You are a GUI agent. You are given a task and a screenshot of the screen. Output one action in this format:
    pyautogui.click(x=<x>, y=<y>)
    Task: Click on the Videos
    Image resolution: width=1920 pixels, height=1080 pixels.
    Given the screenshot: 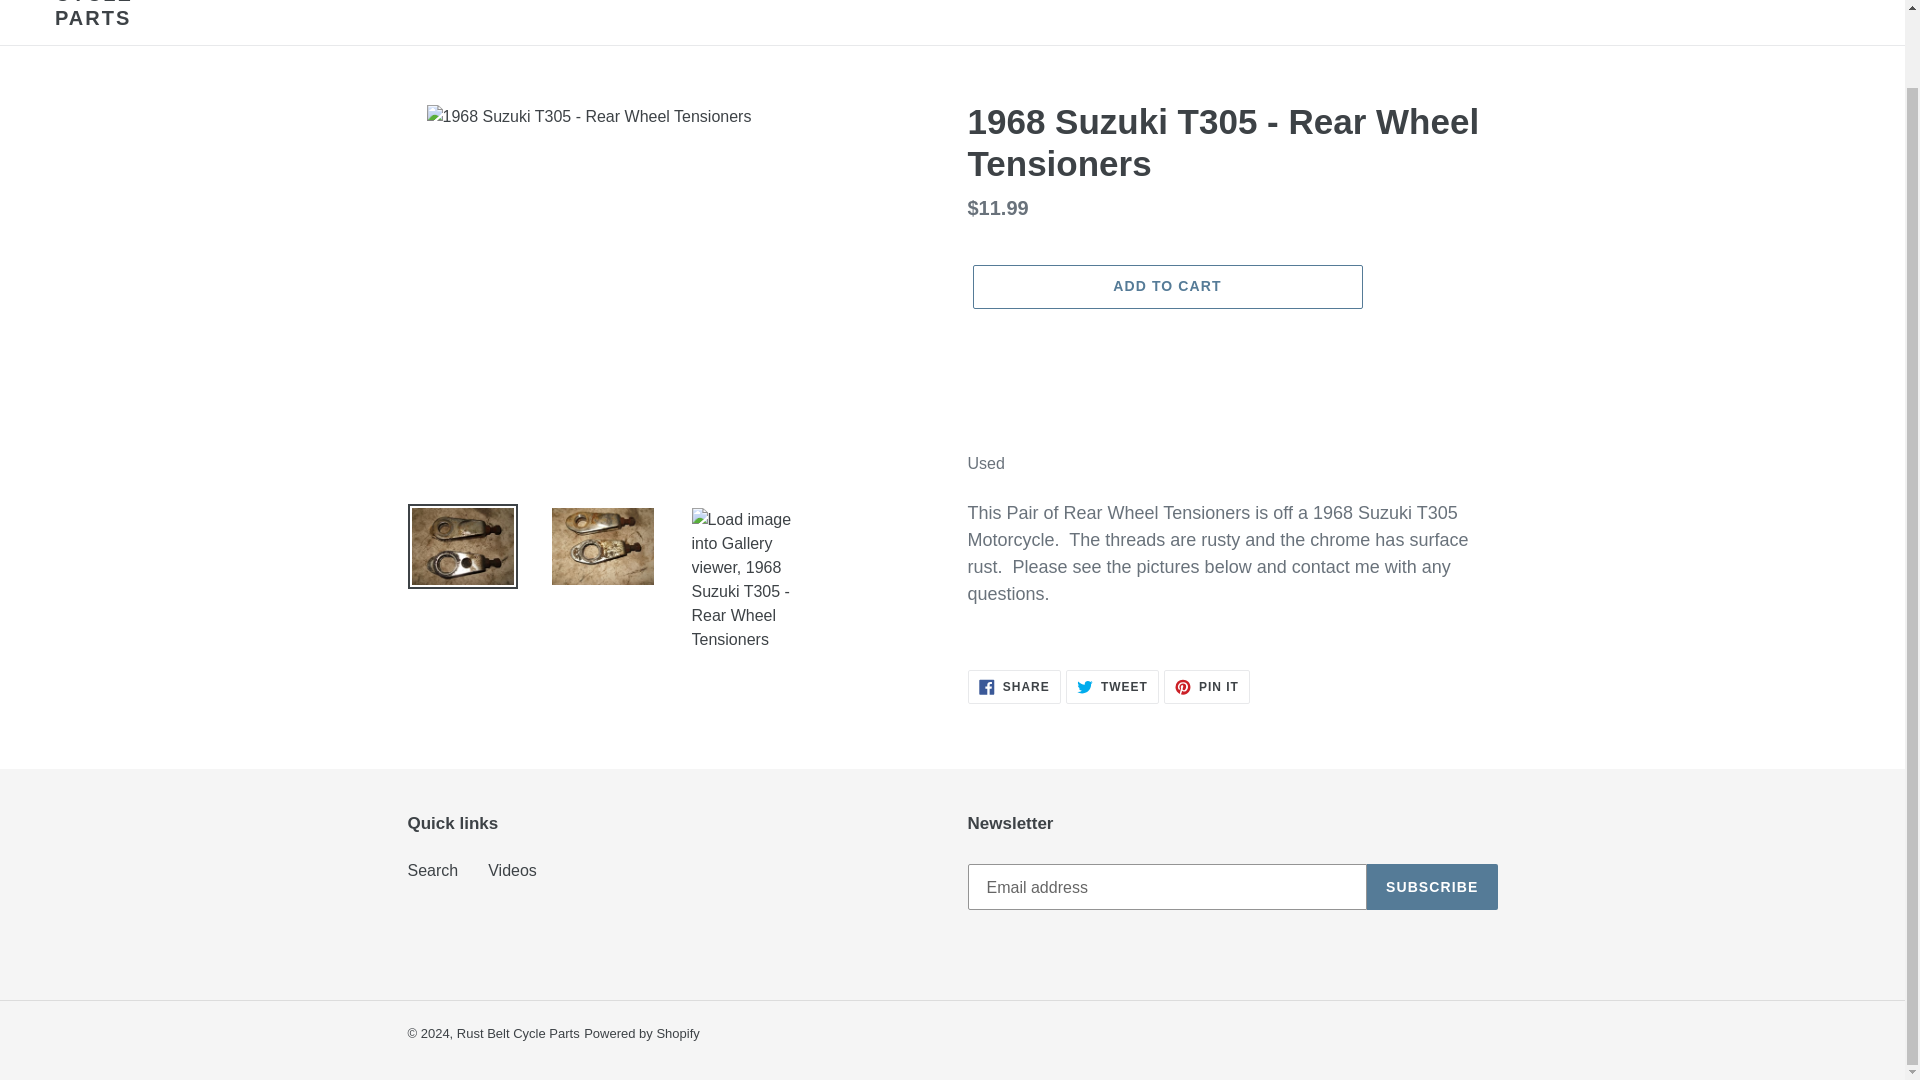 What is the action you would take?
    pyautogui.click(x=1826, y=2)
    